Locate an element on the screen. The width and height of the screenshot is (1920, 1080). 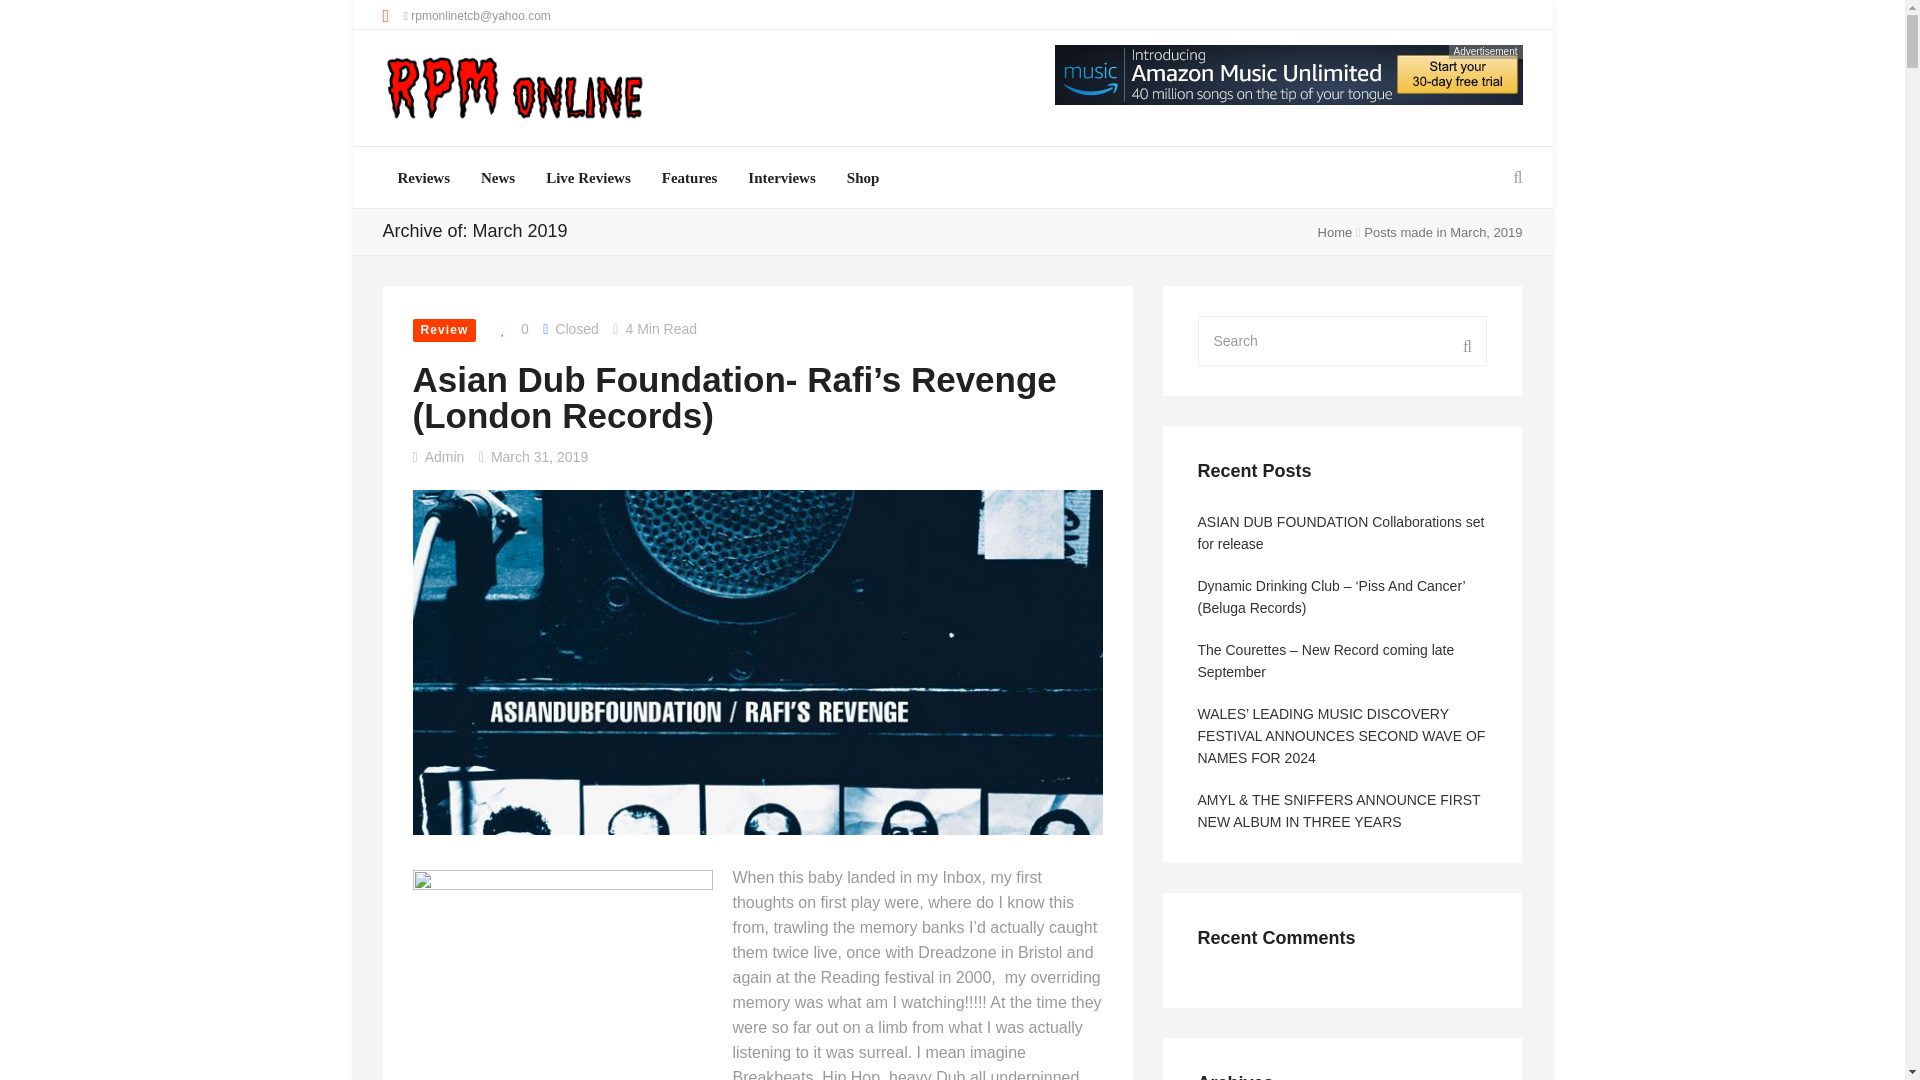
Features is located at coordinates (690, 178).